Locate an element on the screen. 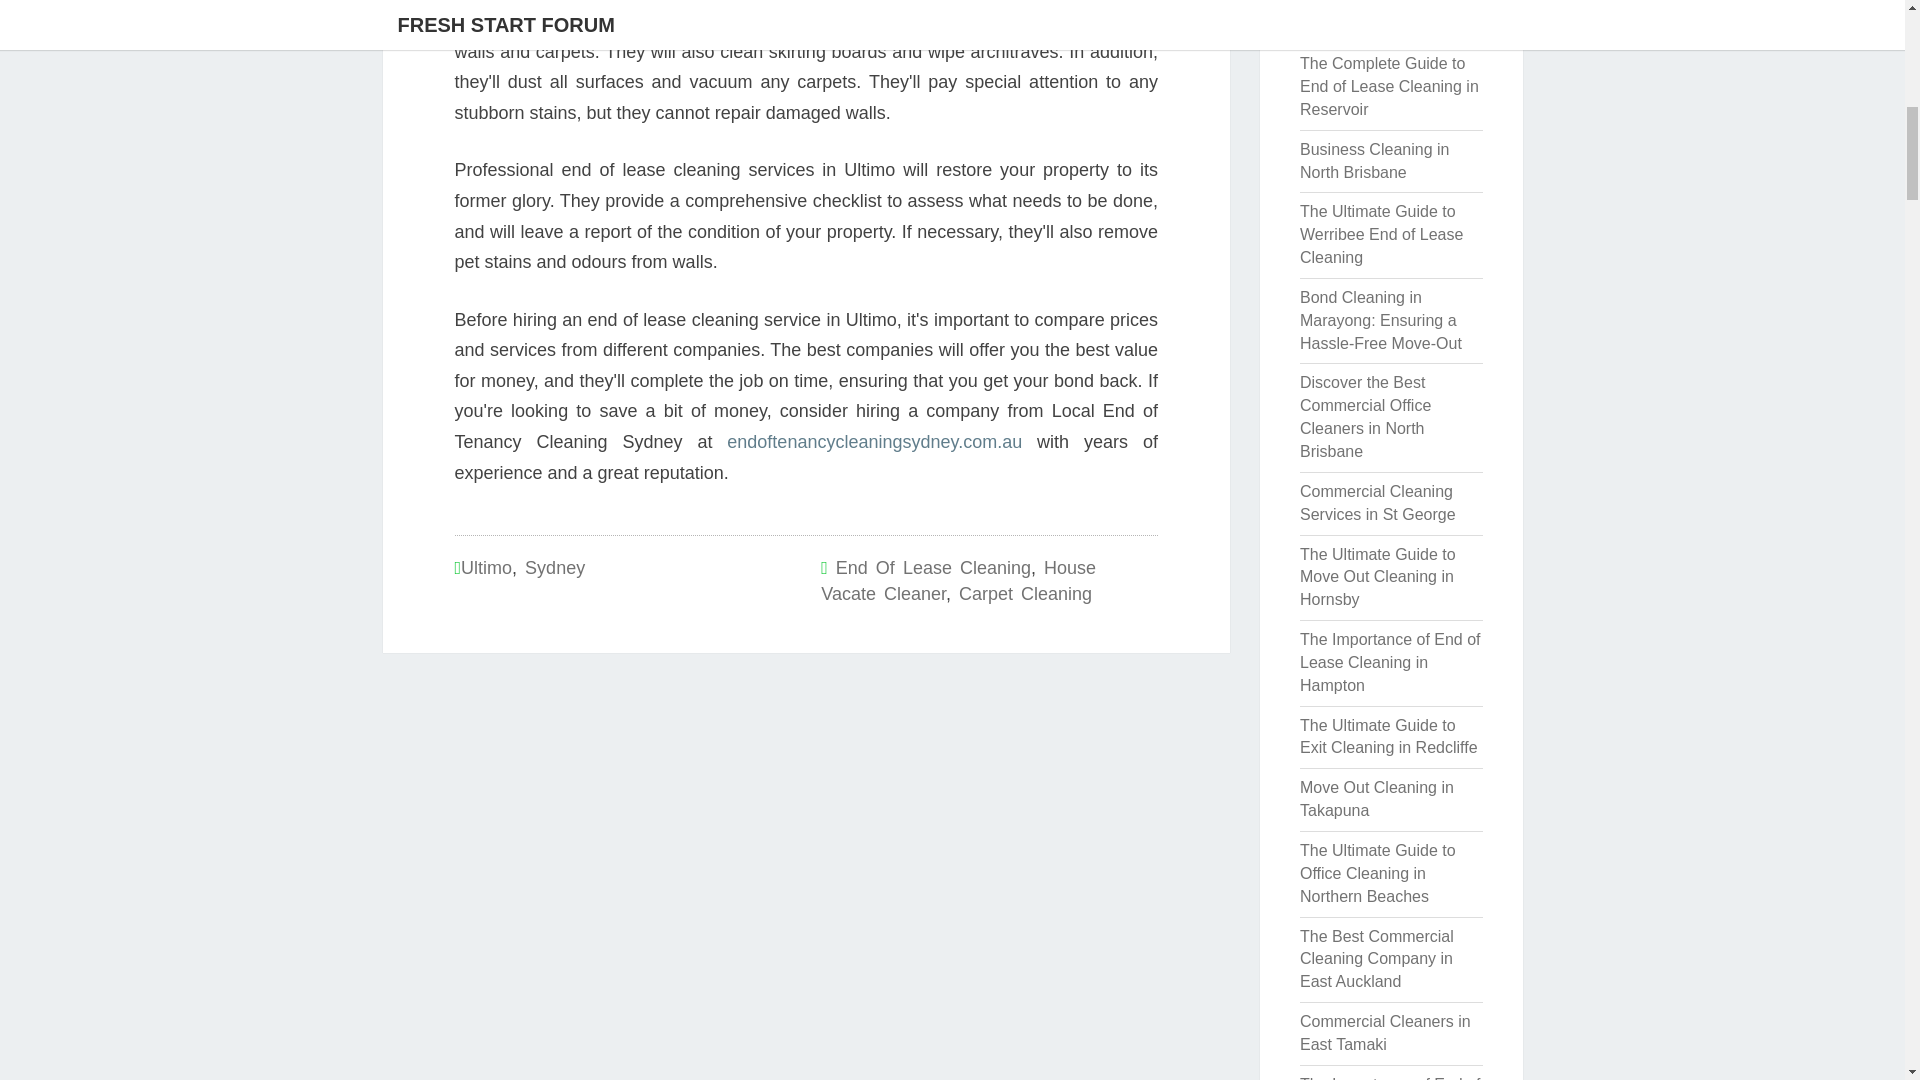 The image size is (1920, 1080). The Best Commercial Cleaning Company in East Auckland is located at coordinates (1376, 959).